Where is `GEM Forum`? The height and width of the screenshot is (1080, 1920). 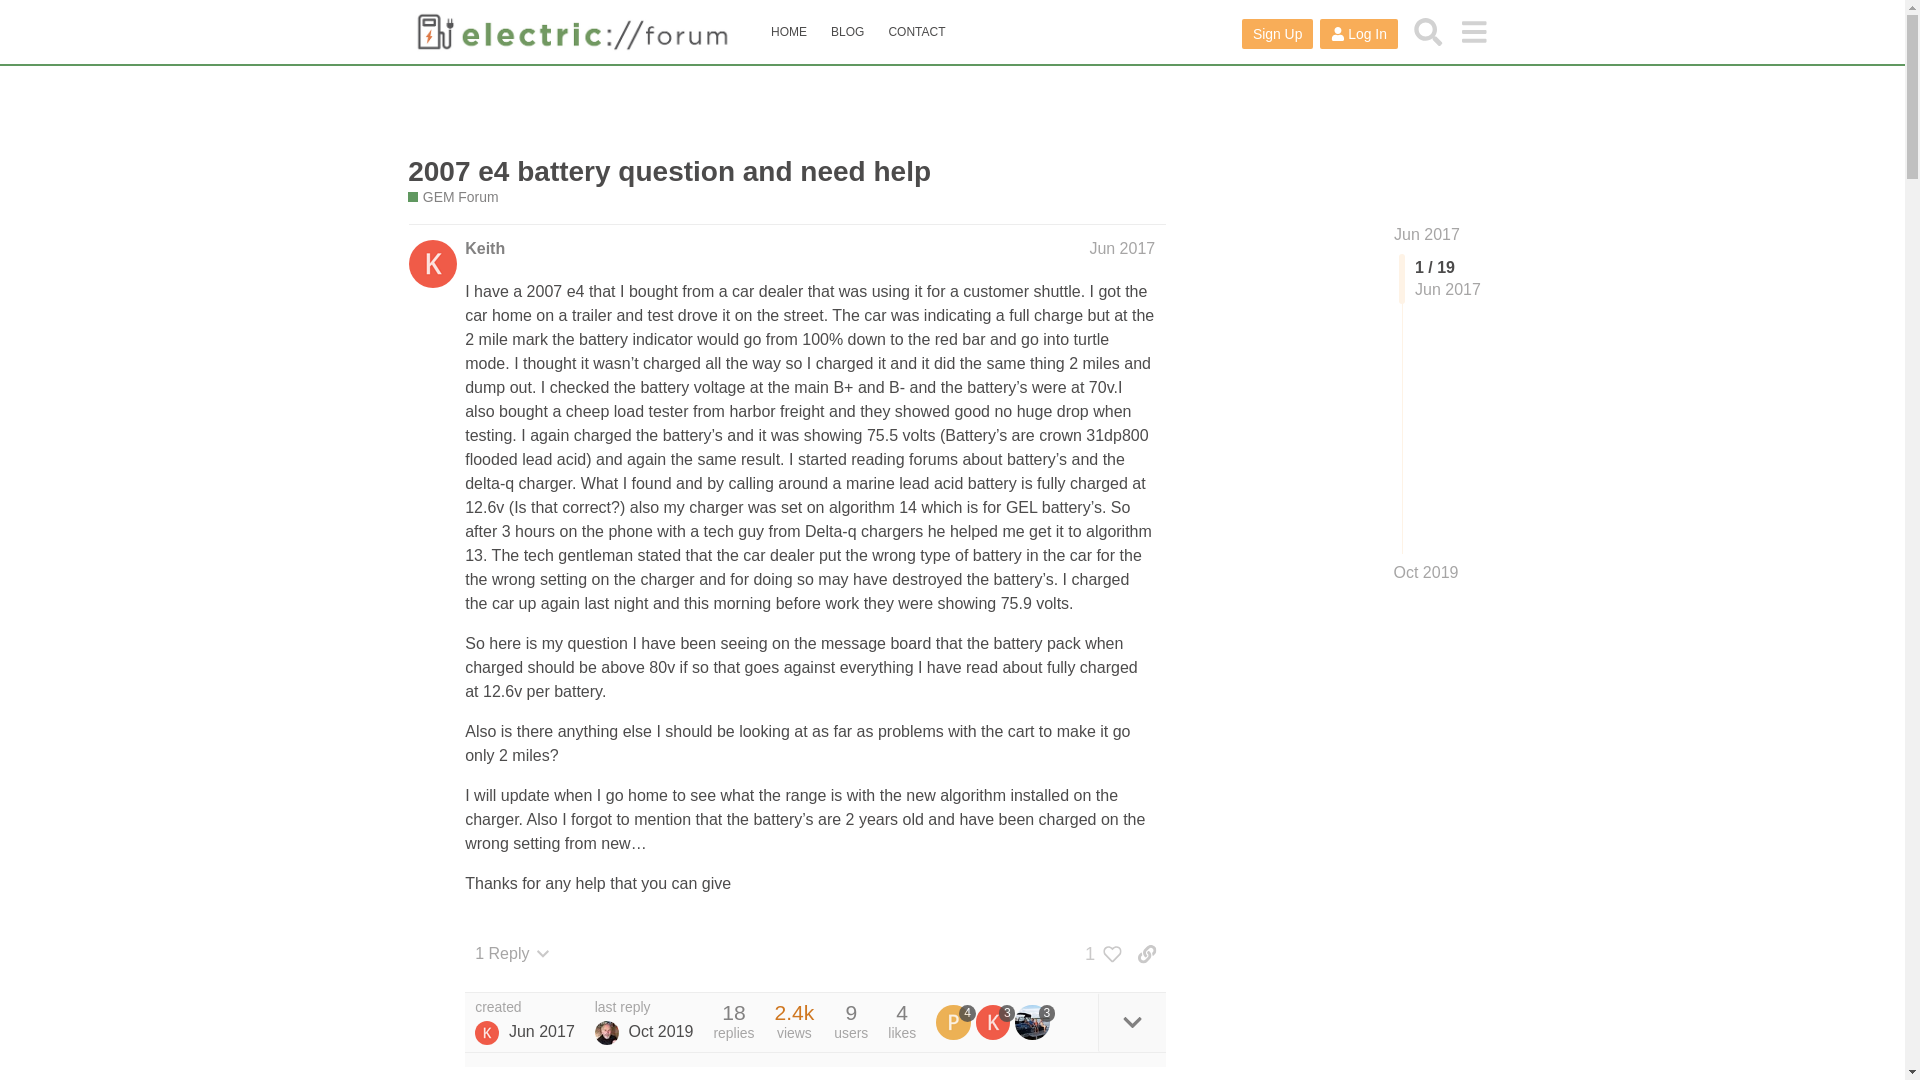 GEM Forum is located at coordinates (452, 197).